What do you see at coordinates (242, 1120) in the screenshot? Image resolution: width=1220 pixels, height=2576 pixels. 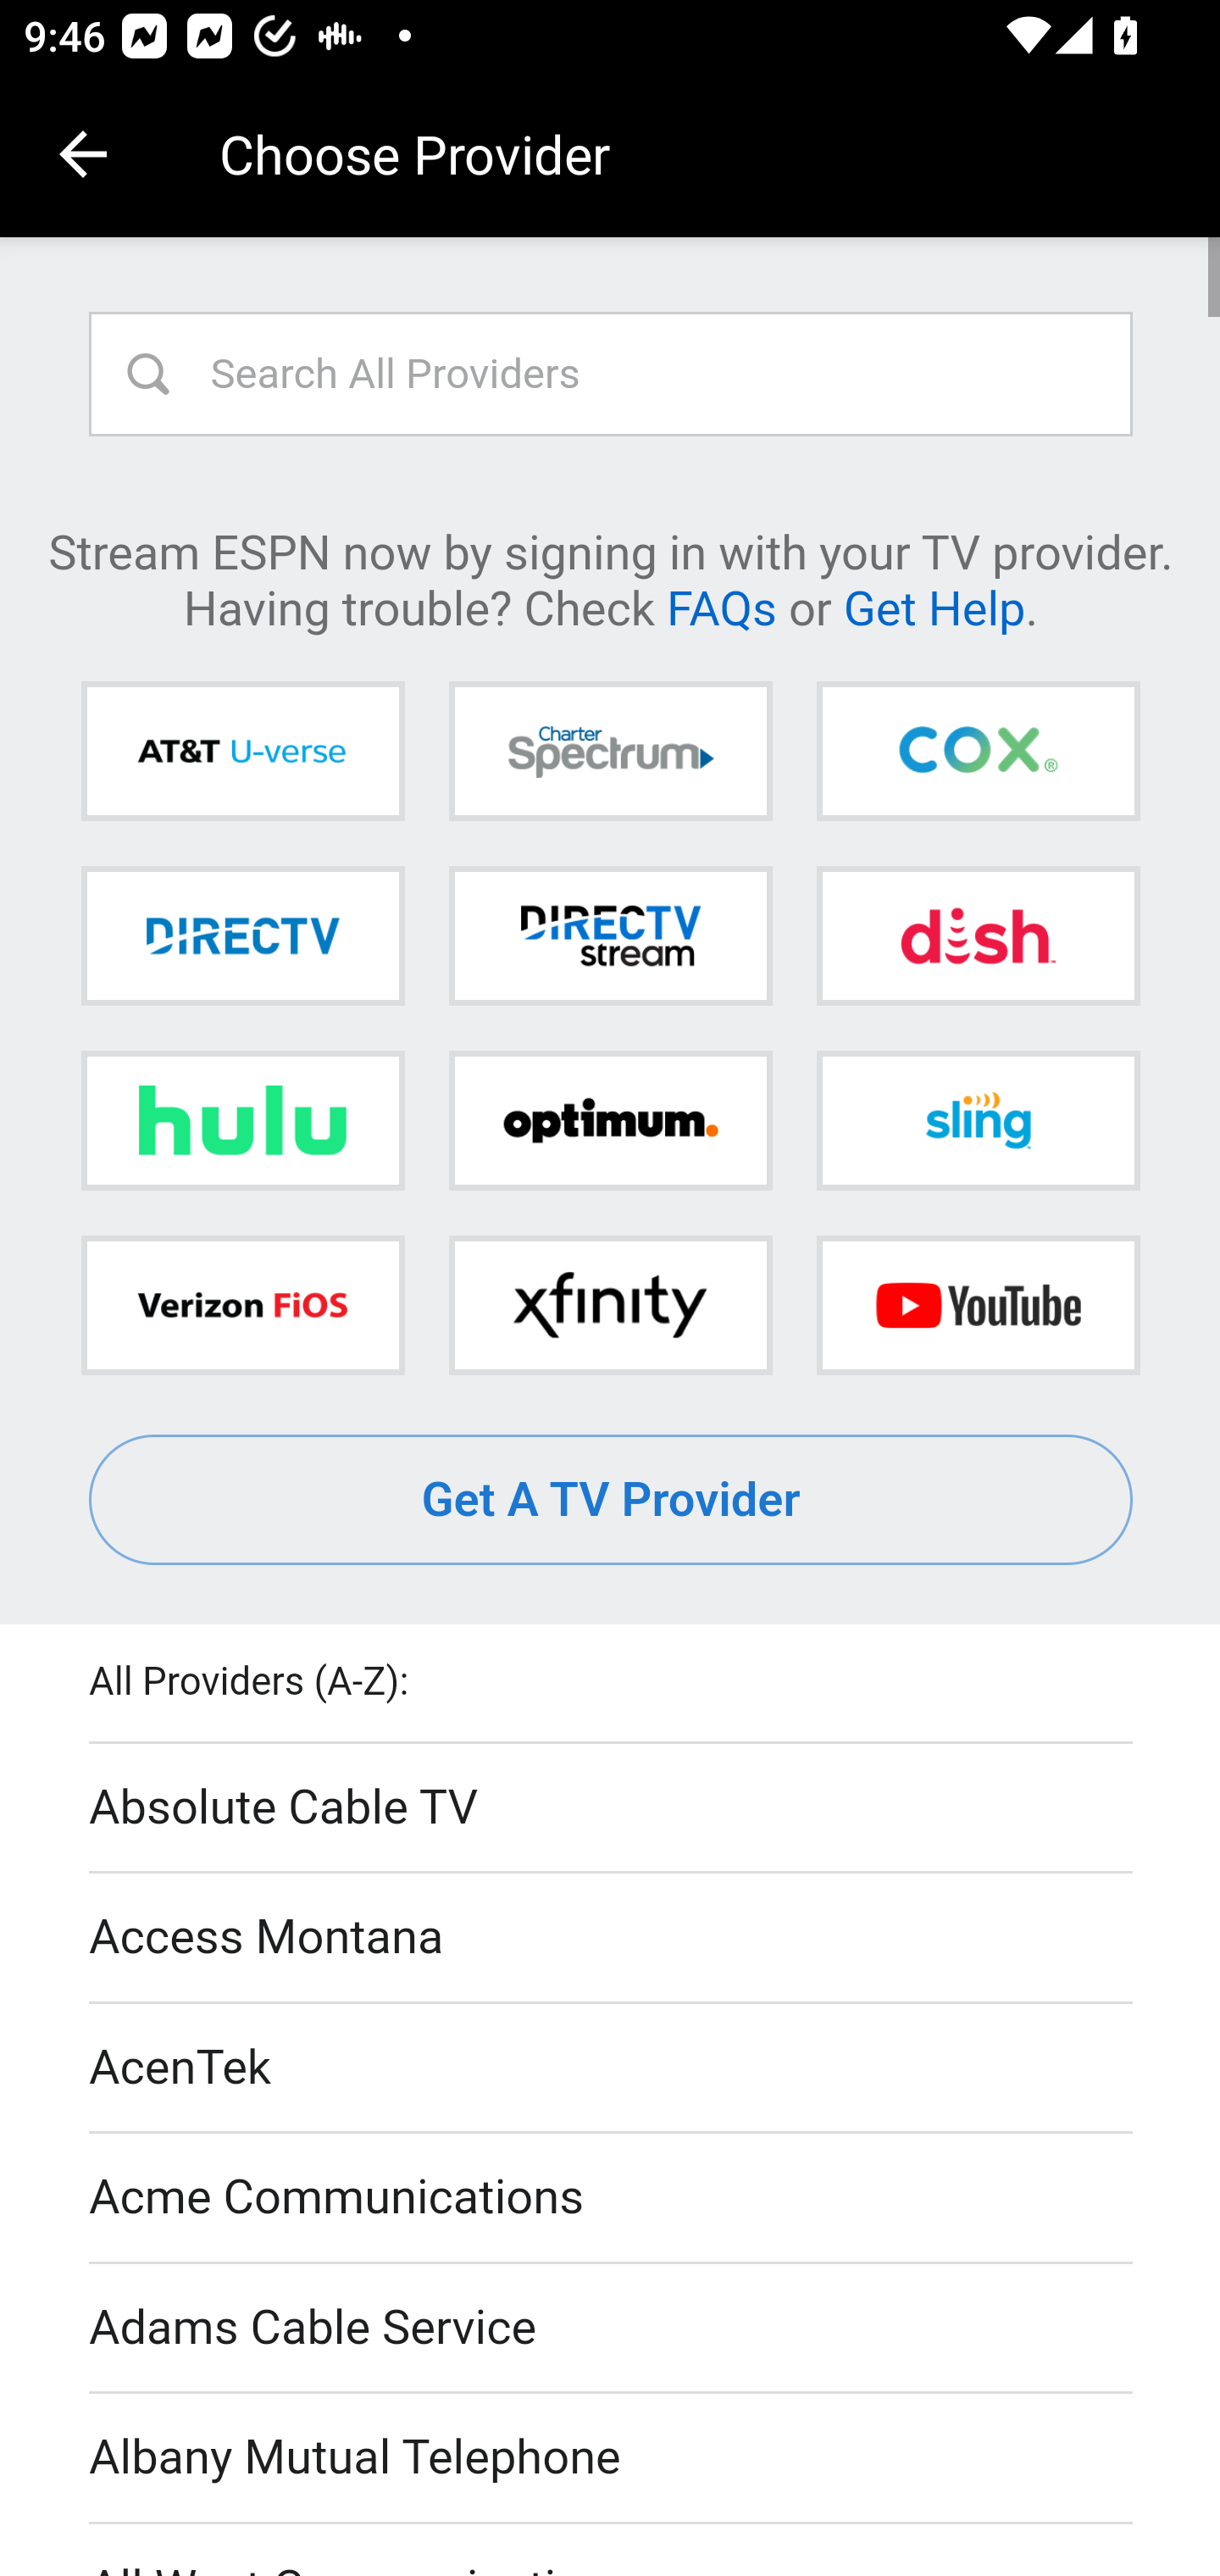 I see `Hulu` at bounding box center [242, 1120].